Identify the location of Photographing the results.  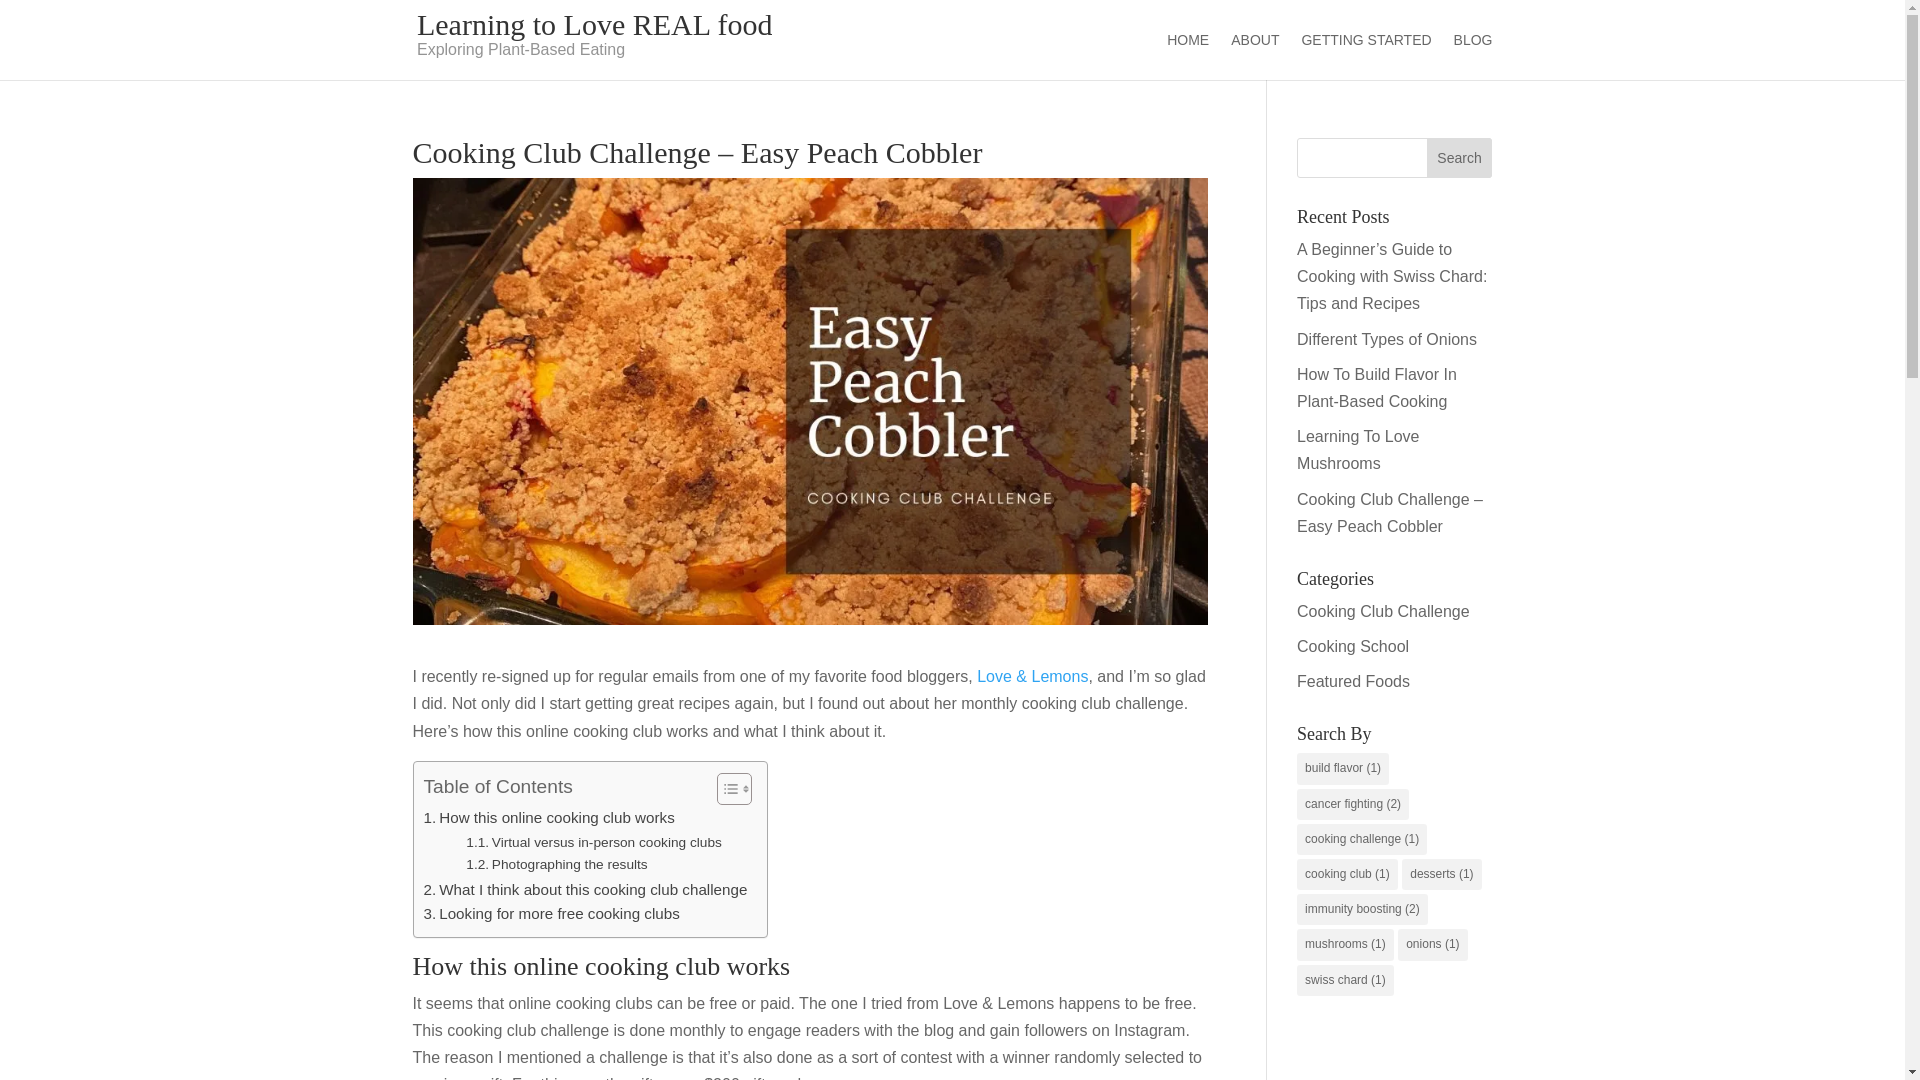
(556, 864).